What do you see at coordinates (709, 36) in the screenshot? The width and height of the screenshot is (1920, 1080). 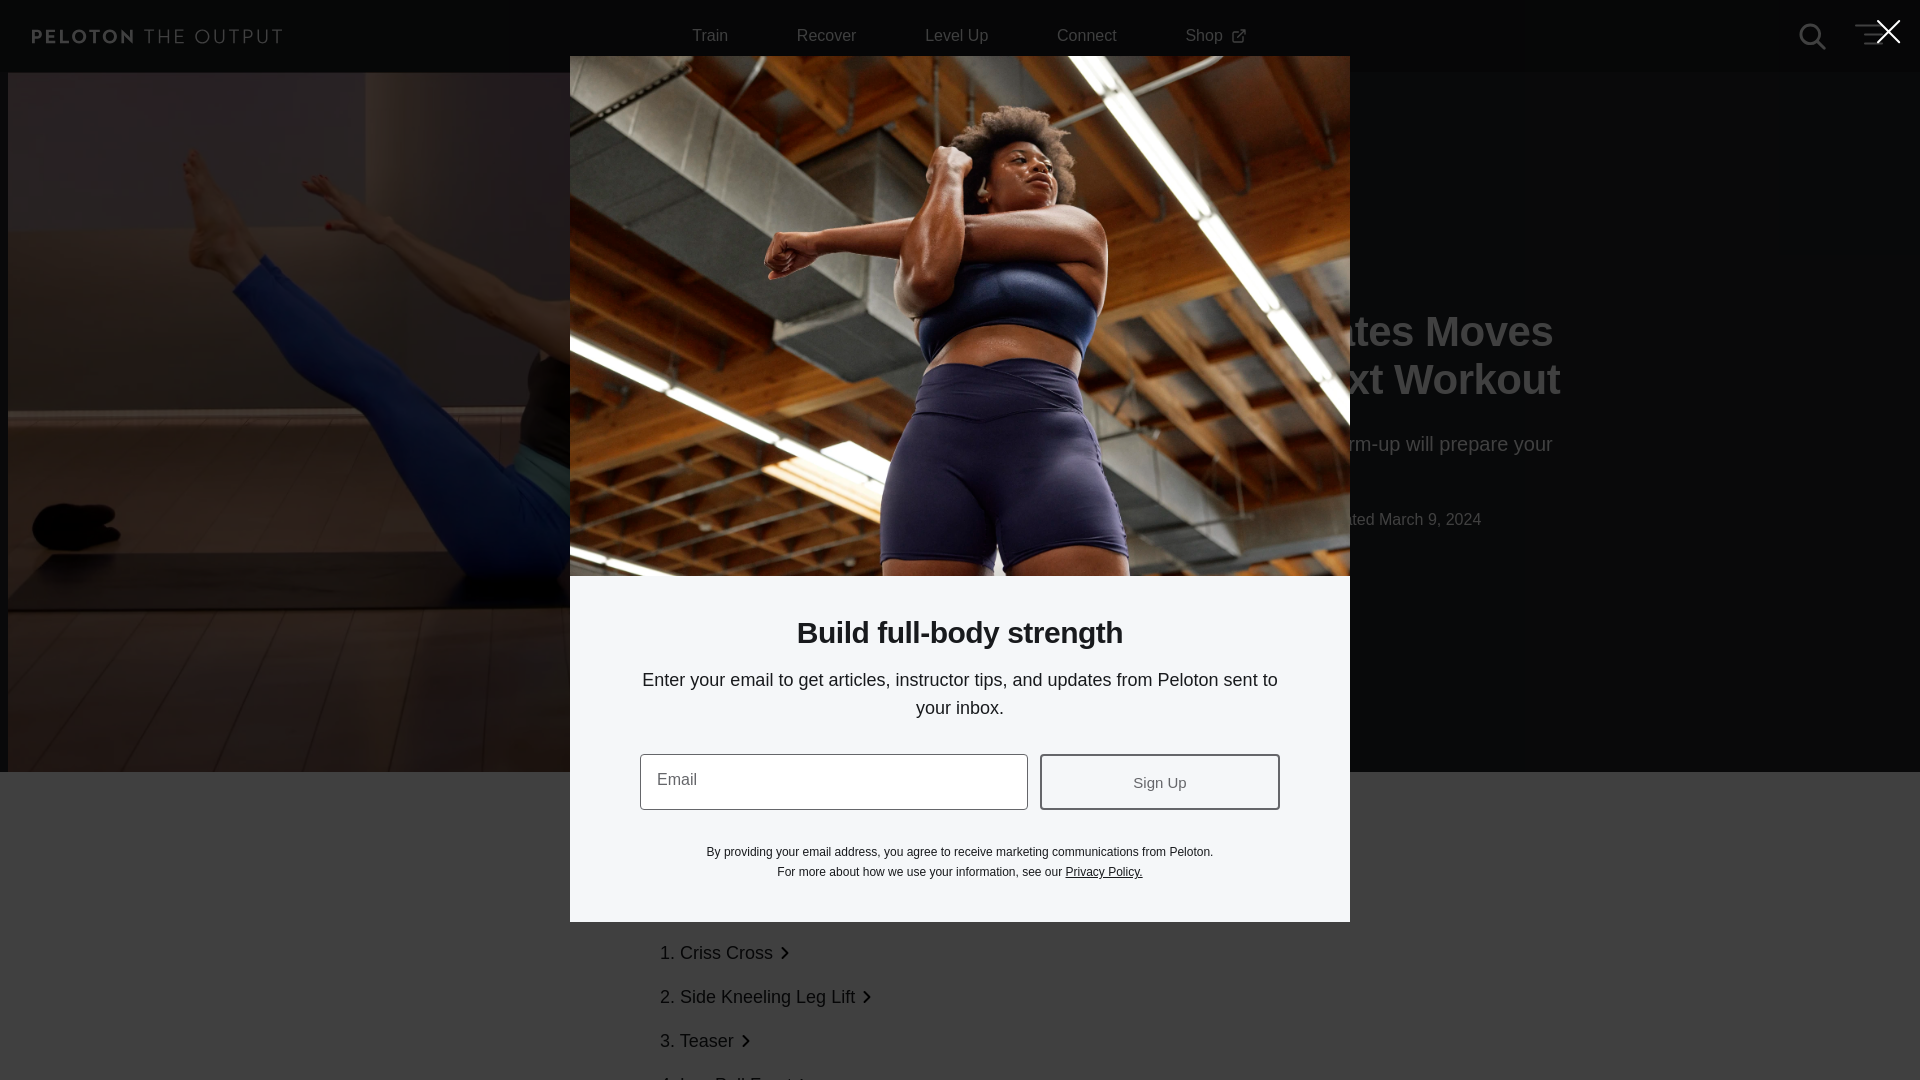 I see `Train` at bounding box center [709, 36].